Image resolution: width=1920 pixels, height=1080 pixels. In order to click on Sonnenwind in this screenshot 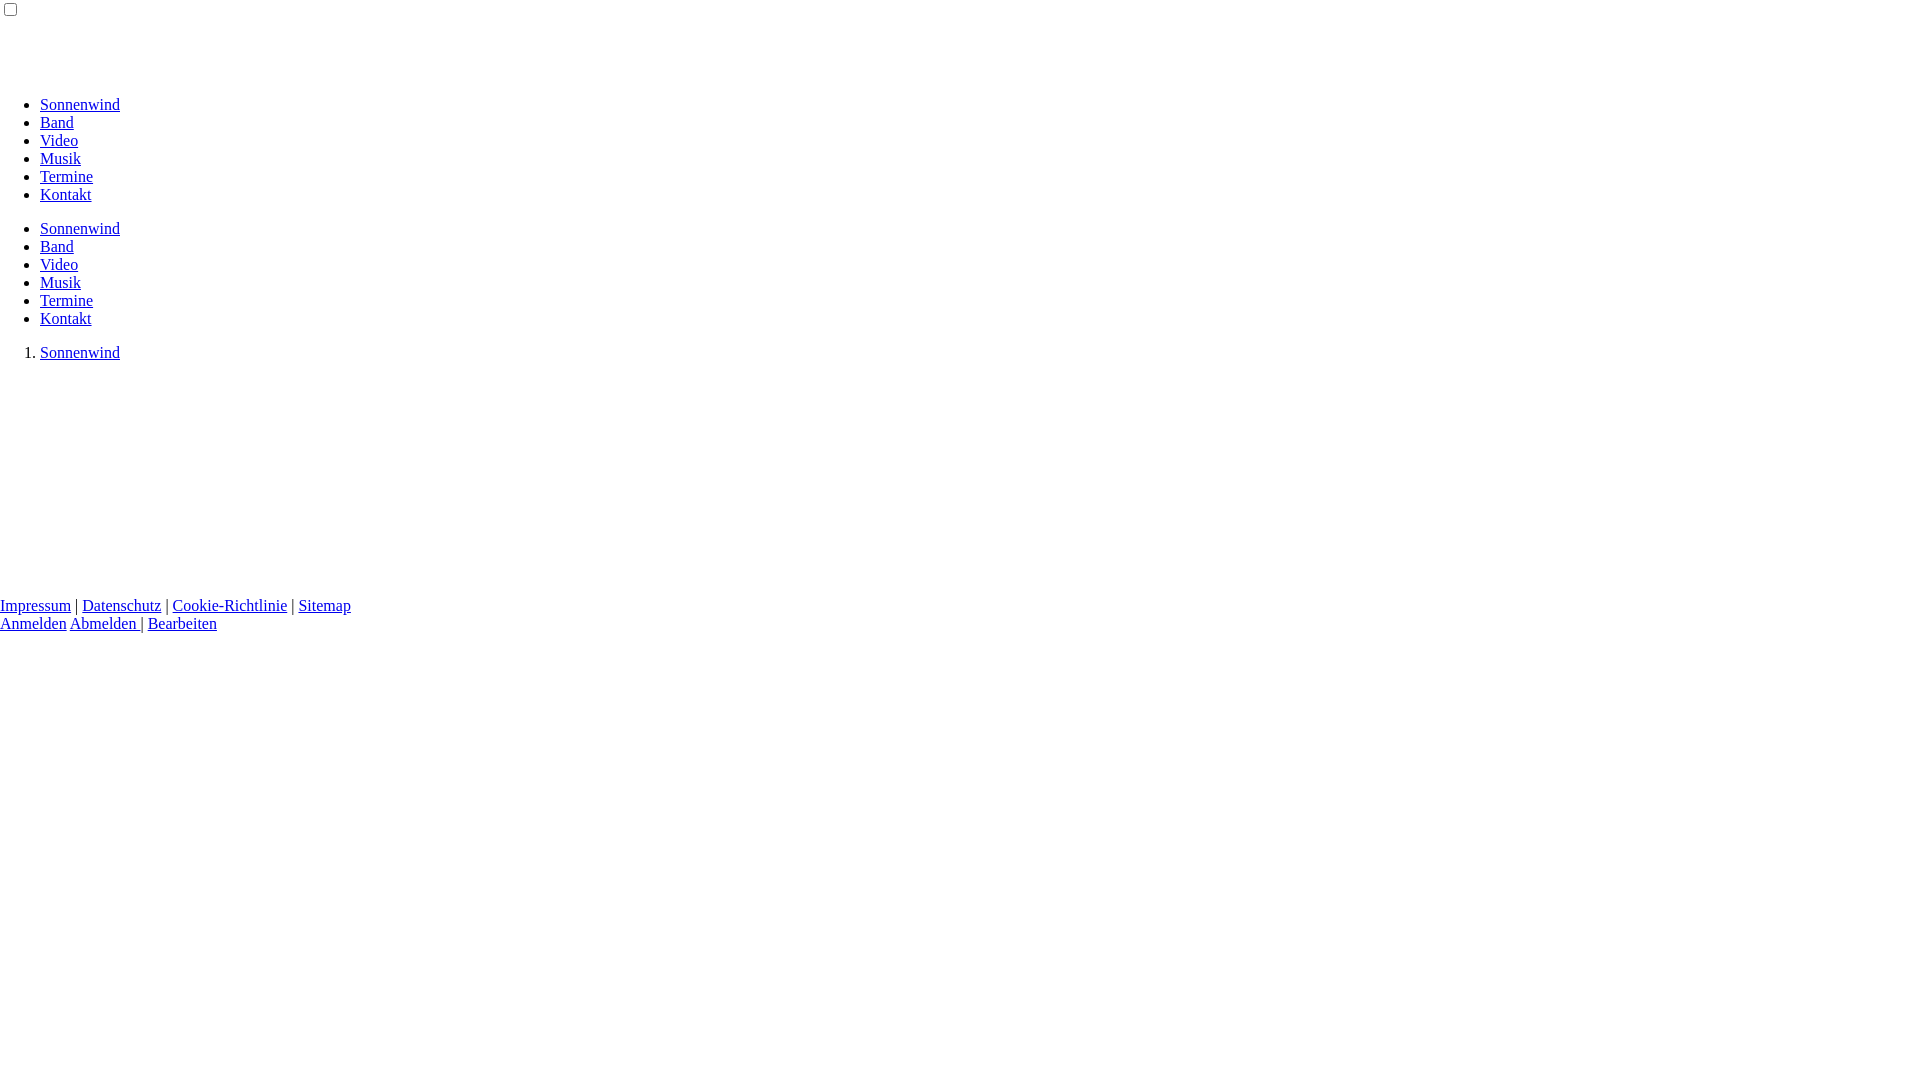, I will do `click(80, 352)`.